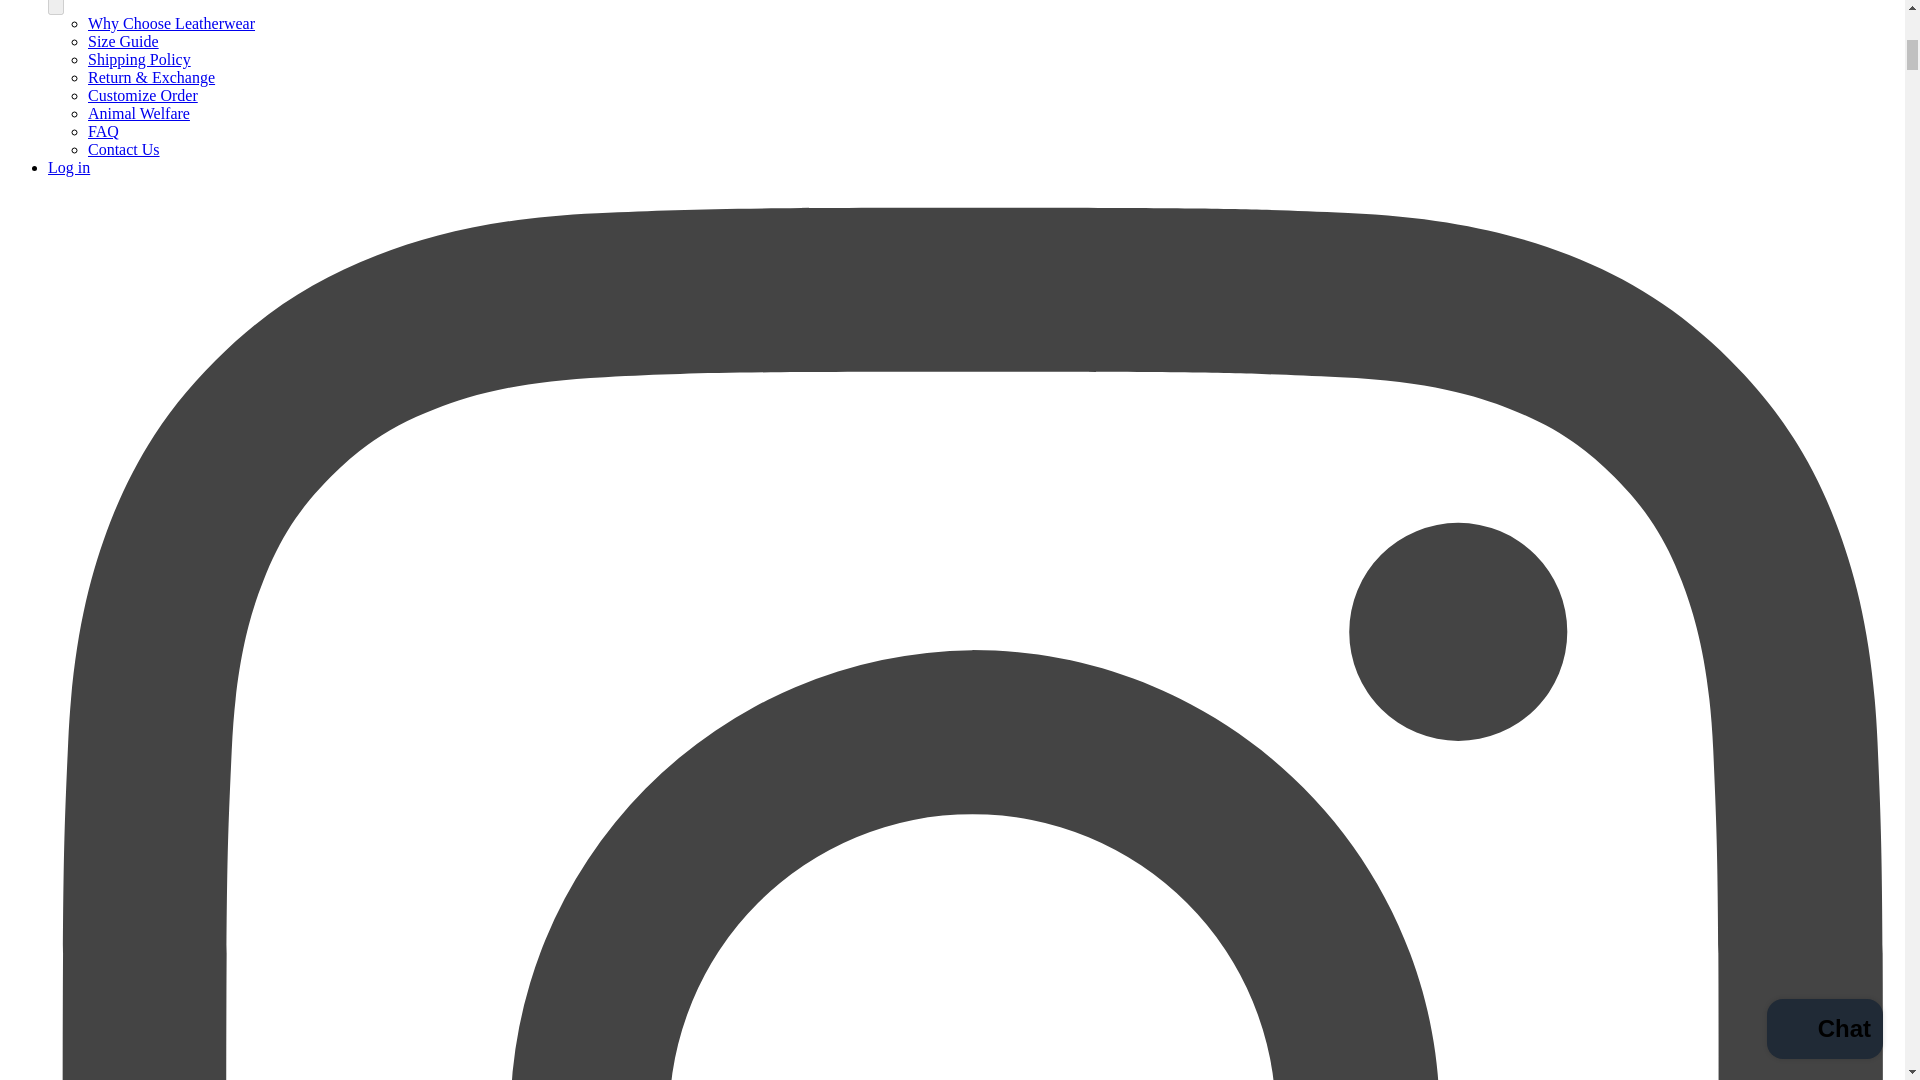 The image size is (1920, 1080). I want to click on Shipping Policy, so click(139, 59).